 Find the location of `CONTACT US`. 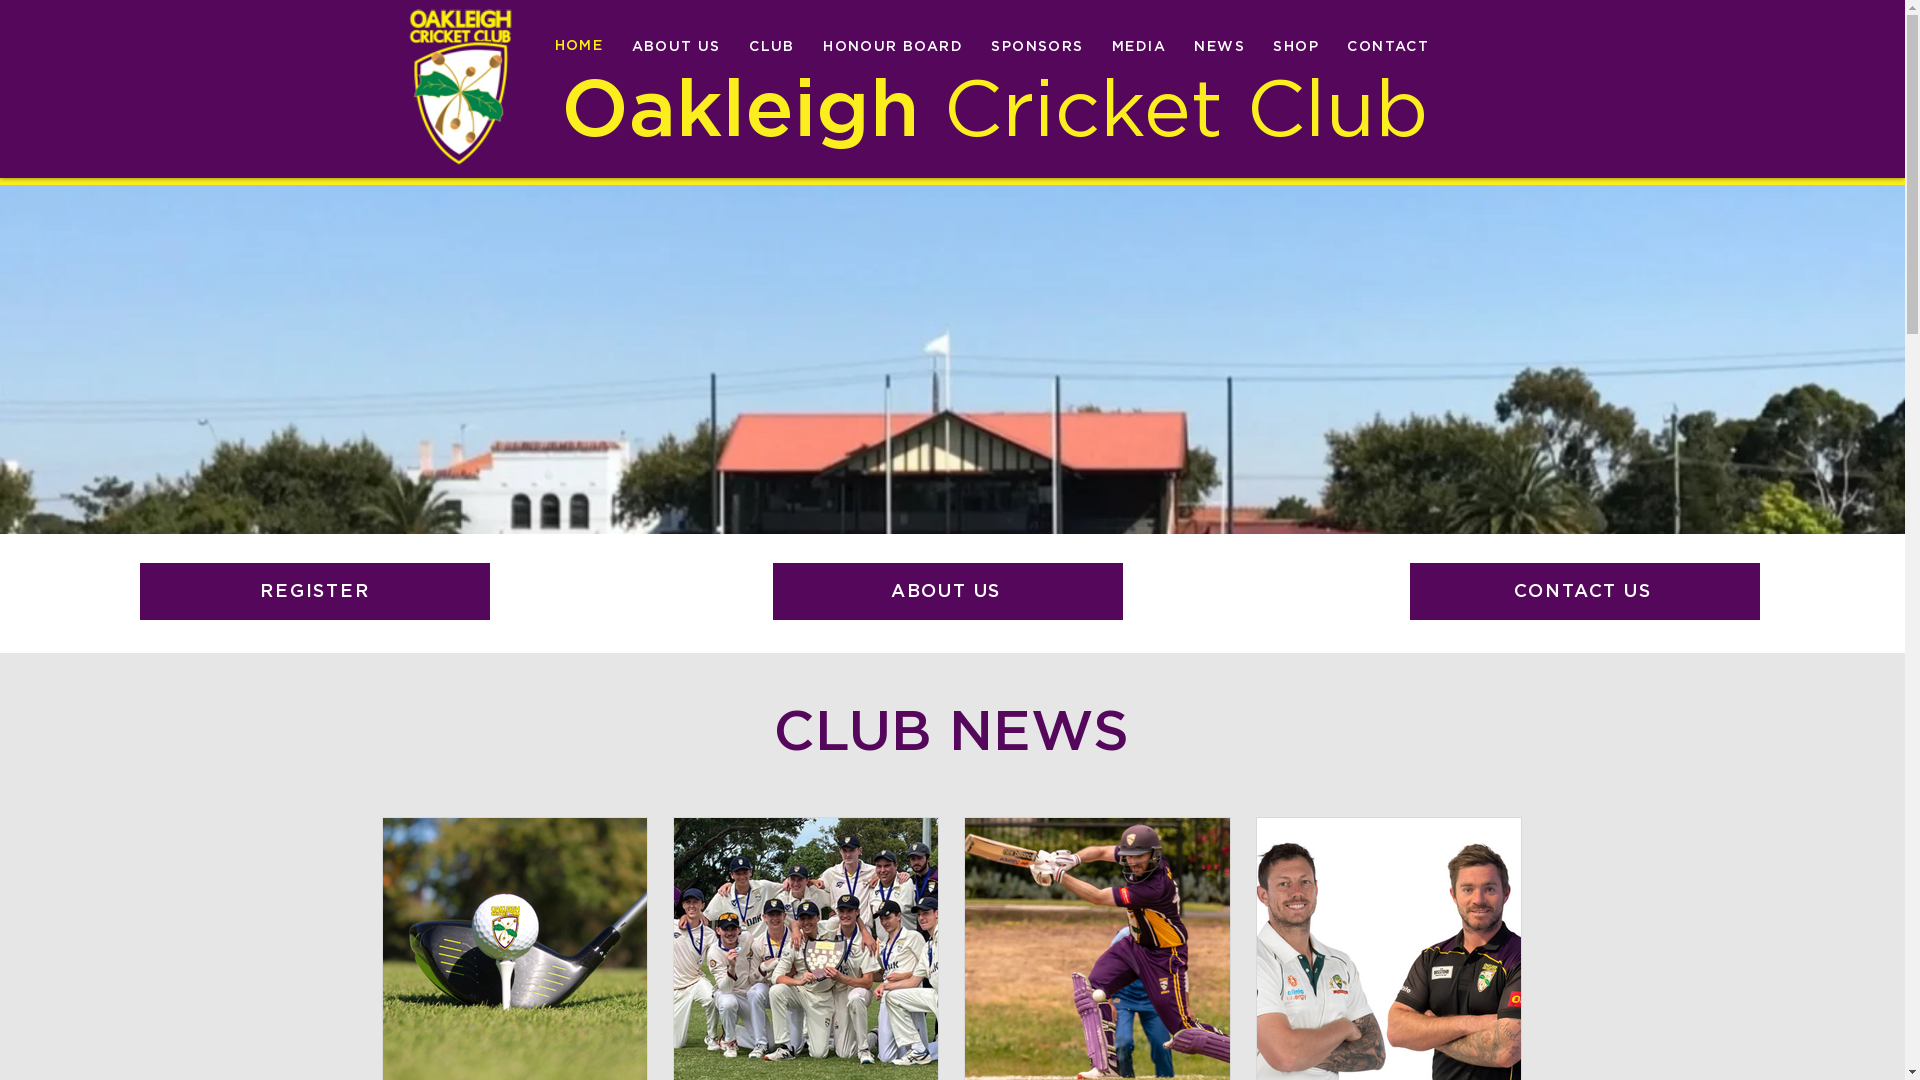

CONTACT US is located at coordinates (1585, 592).